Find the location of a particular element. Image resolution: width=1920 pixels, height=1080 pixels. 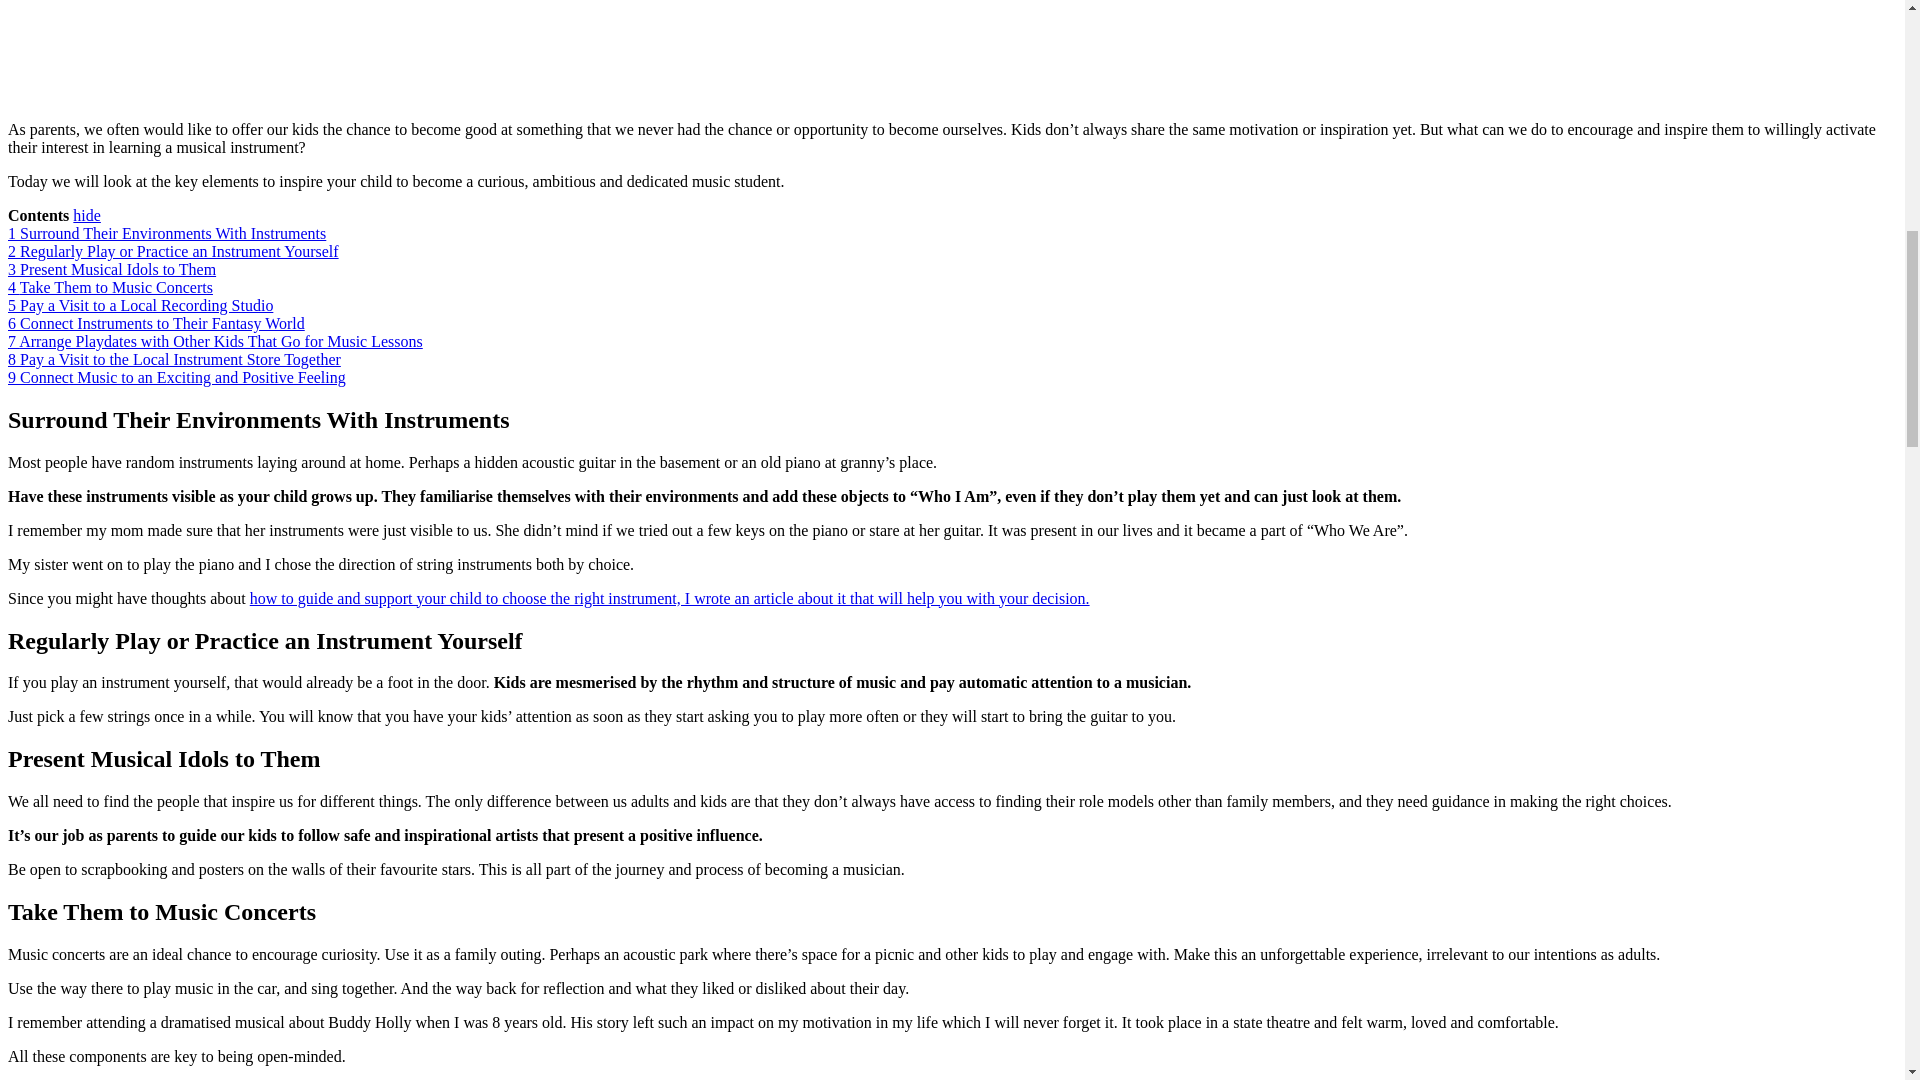

8 Pay a Visit to the Local Instrument Store Together is located at coordinates (174, 360).